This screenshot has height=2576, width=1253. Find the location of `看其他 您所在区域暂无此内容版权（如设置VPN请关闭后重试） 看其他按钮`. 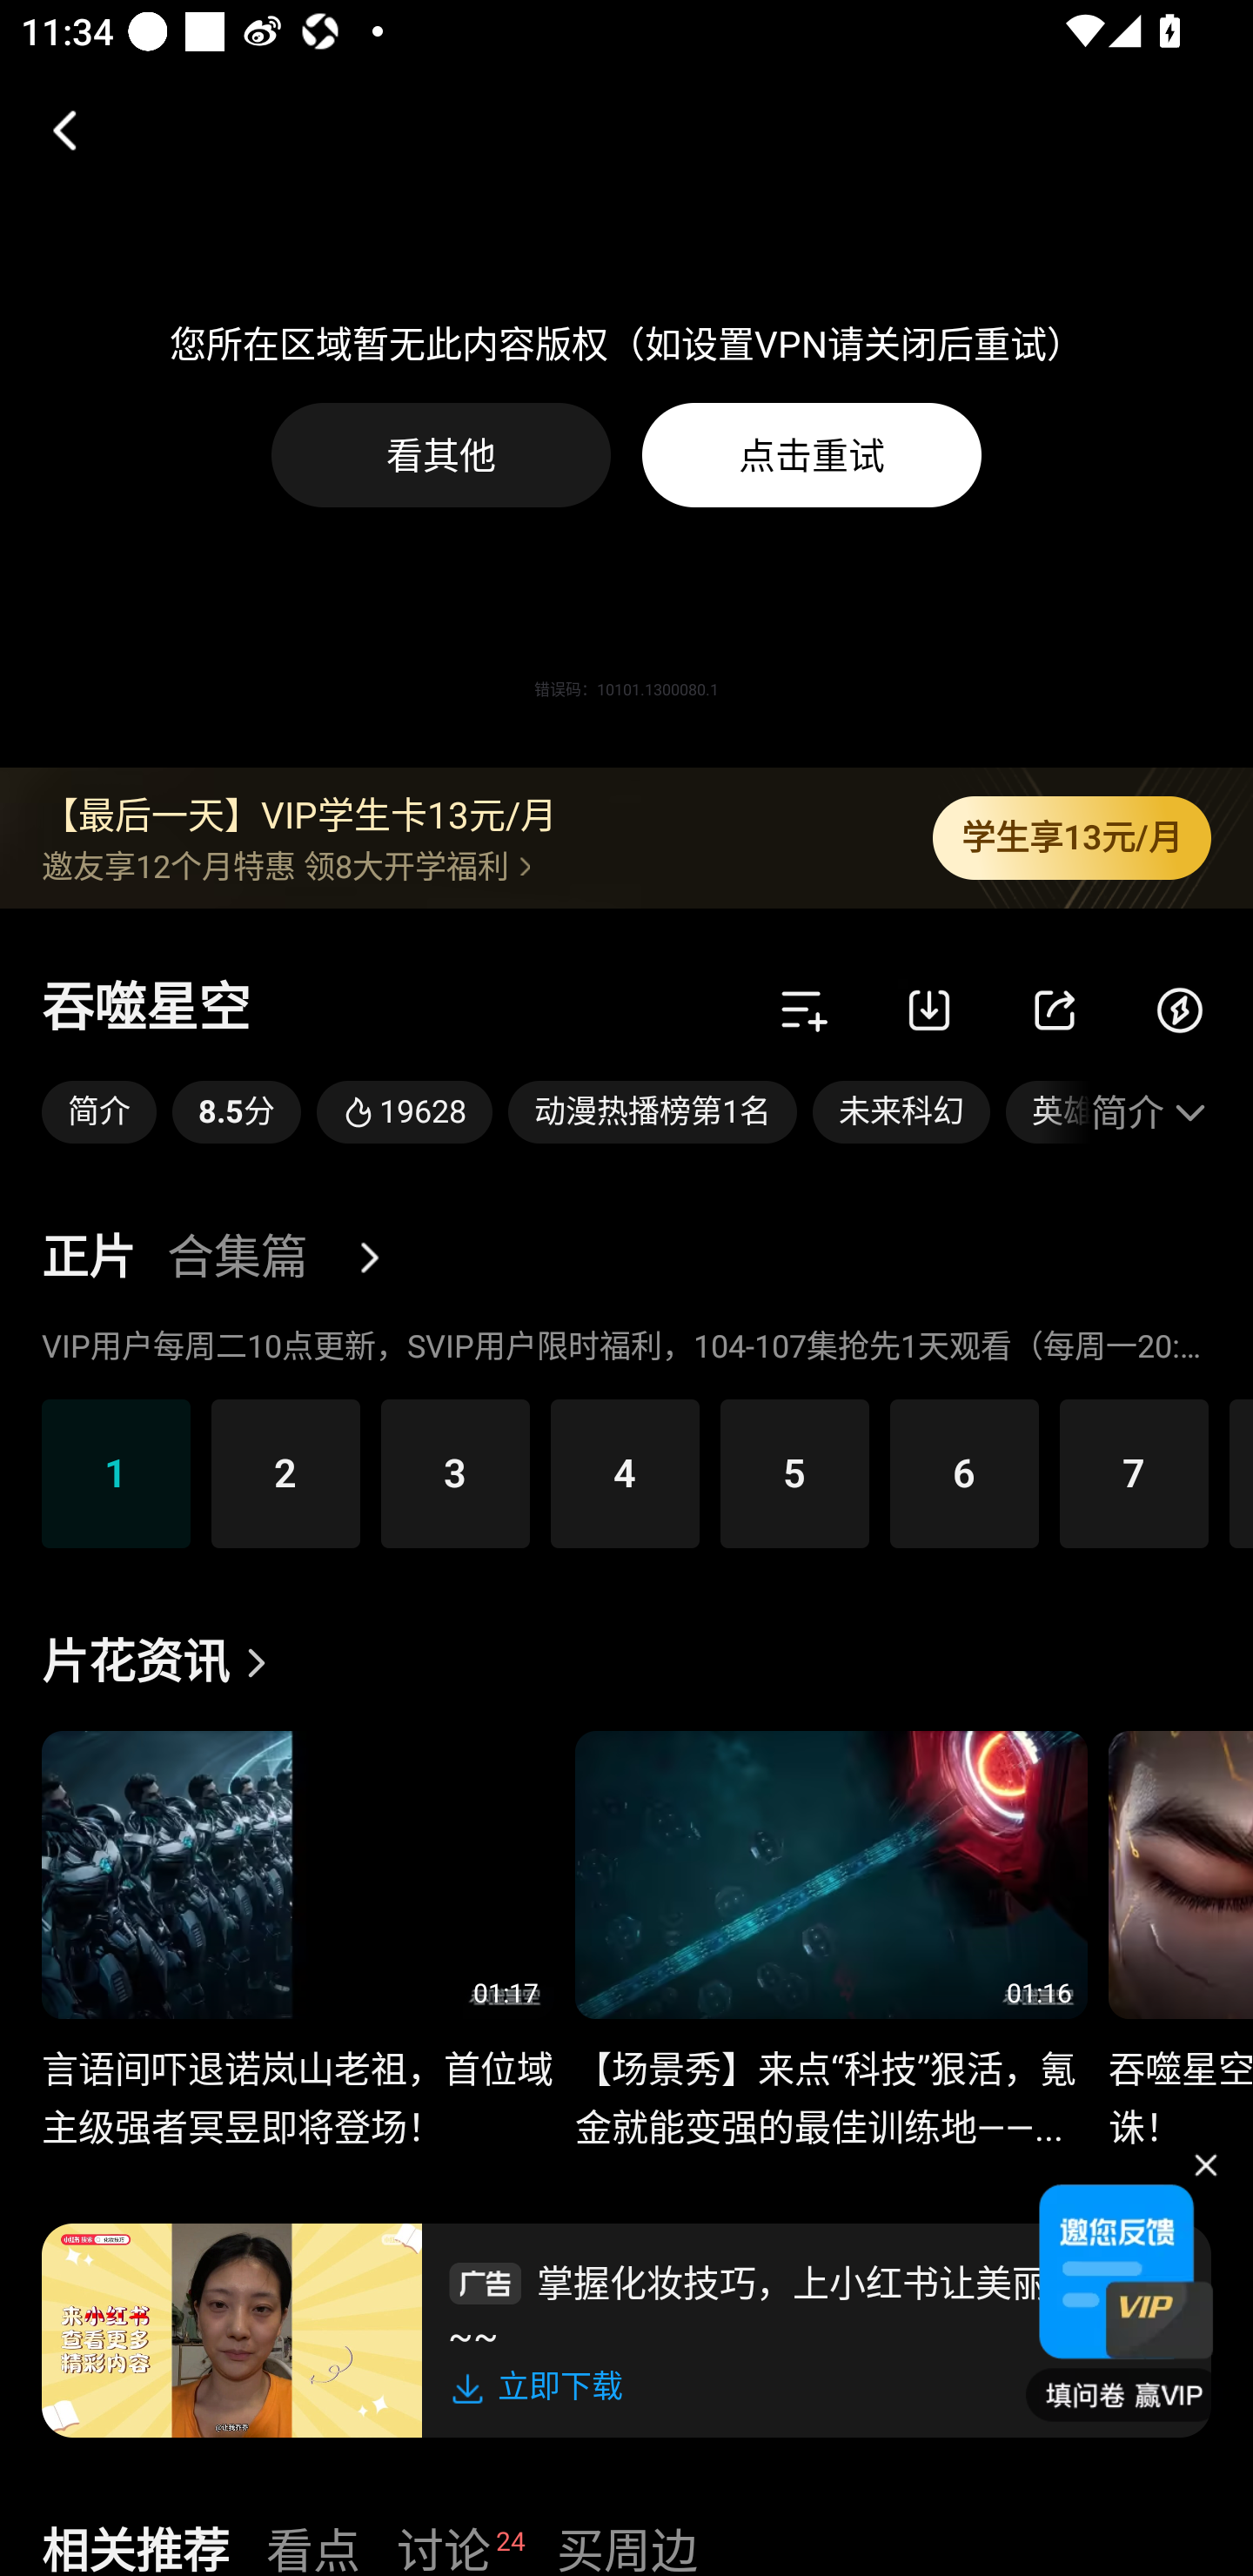

看其他 您所在区域暂无此内容版权（如设置VPN请关闭后重试） 看其他按钮 is located at coordinates (441, 454).